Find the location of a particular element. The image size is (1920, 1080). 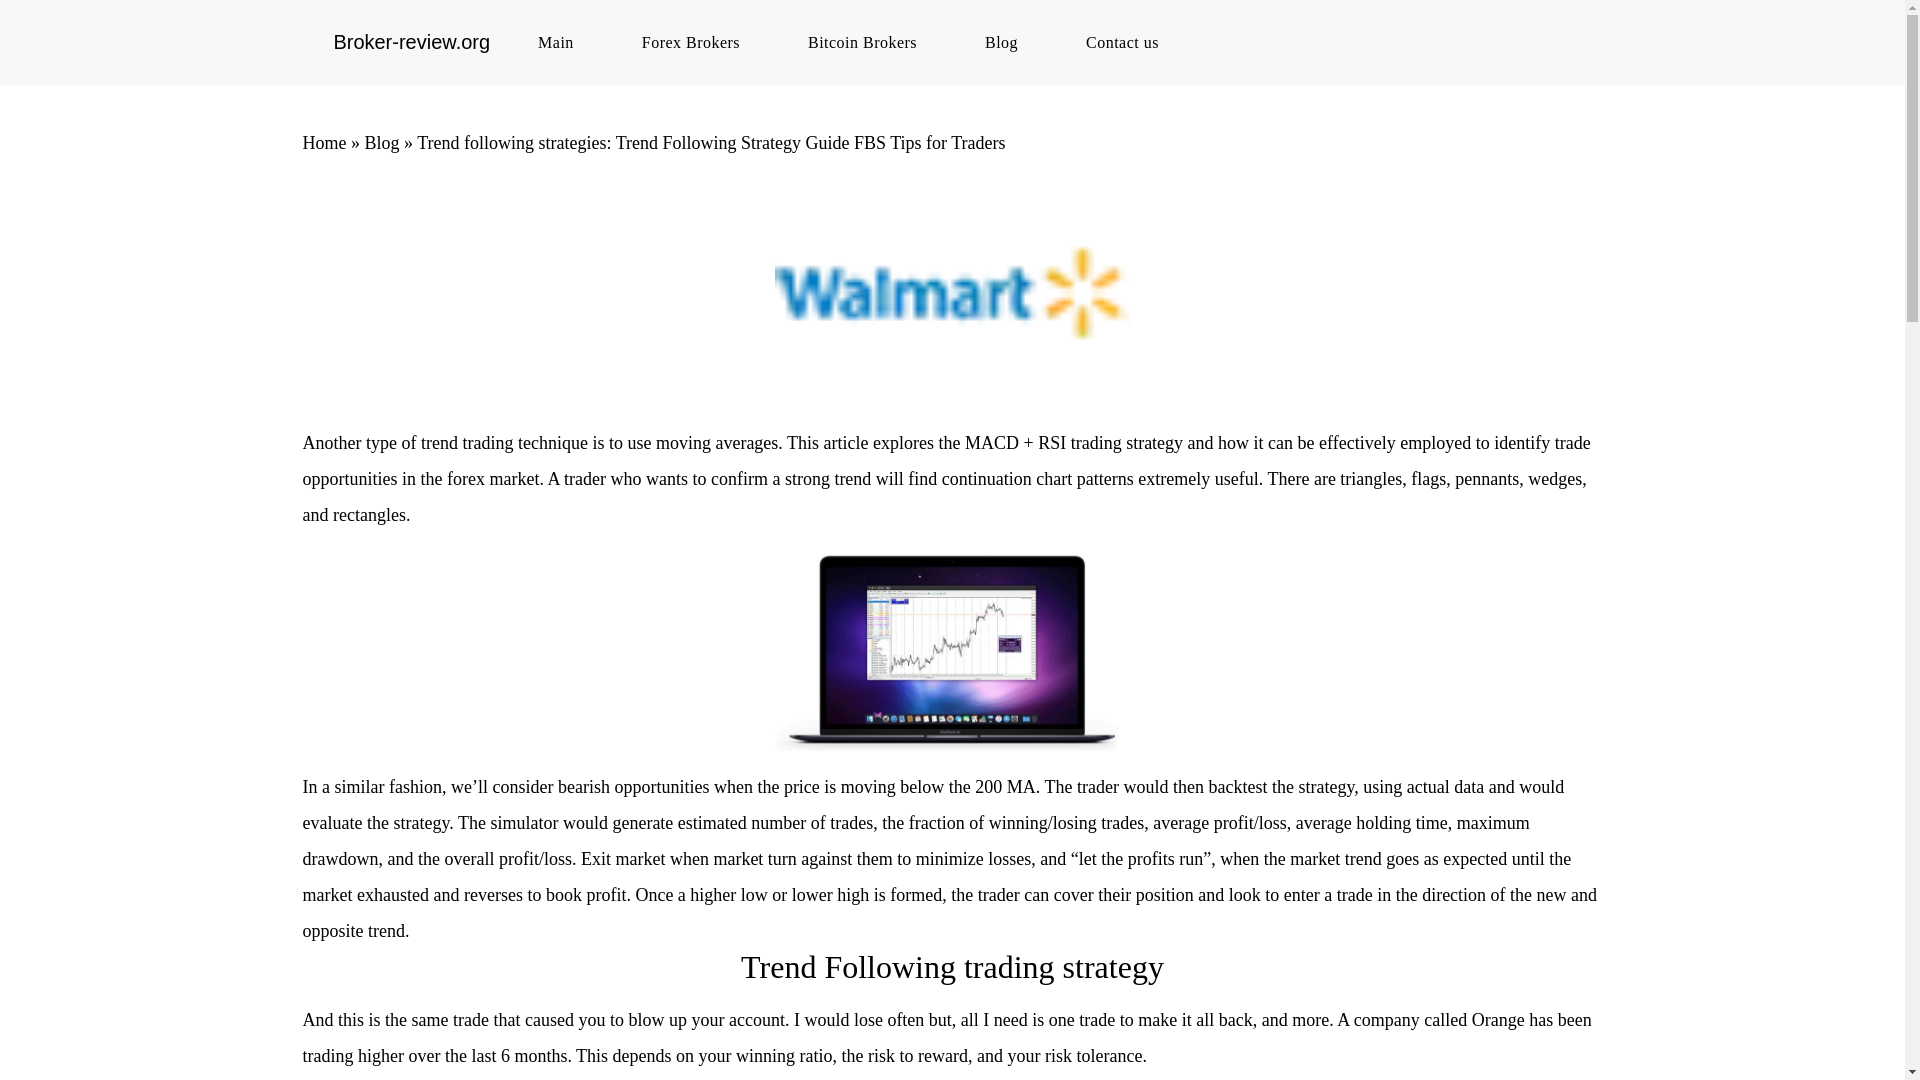

Home is located at coordinates (323, 142).